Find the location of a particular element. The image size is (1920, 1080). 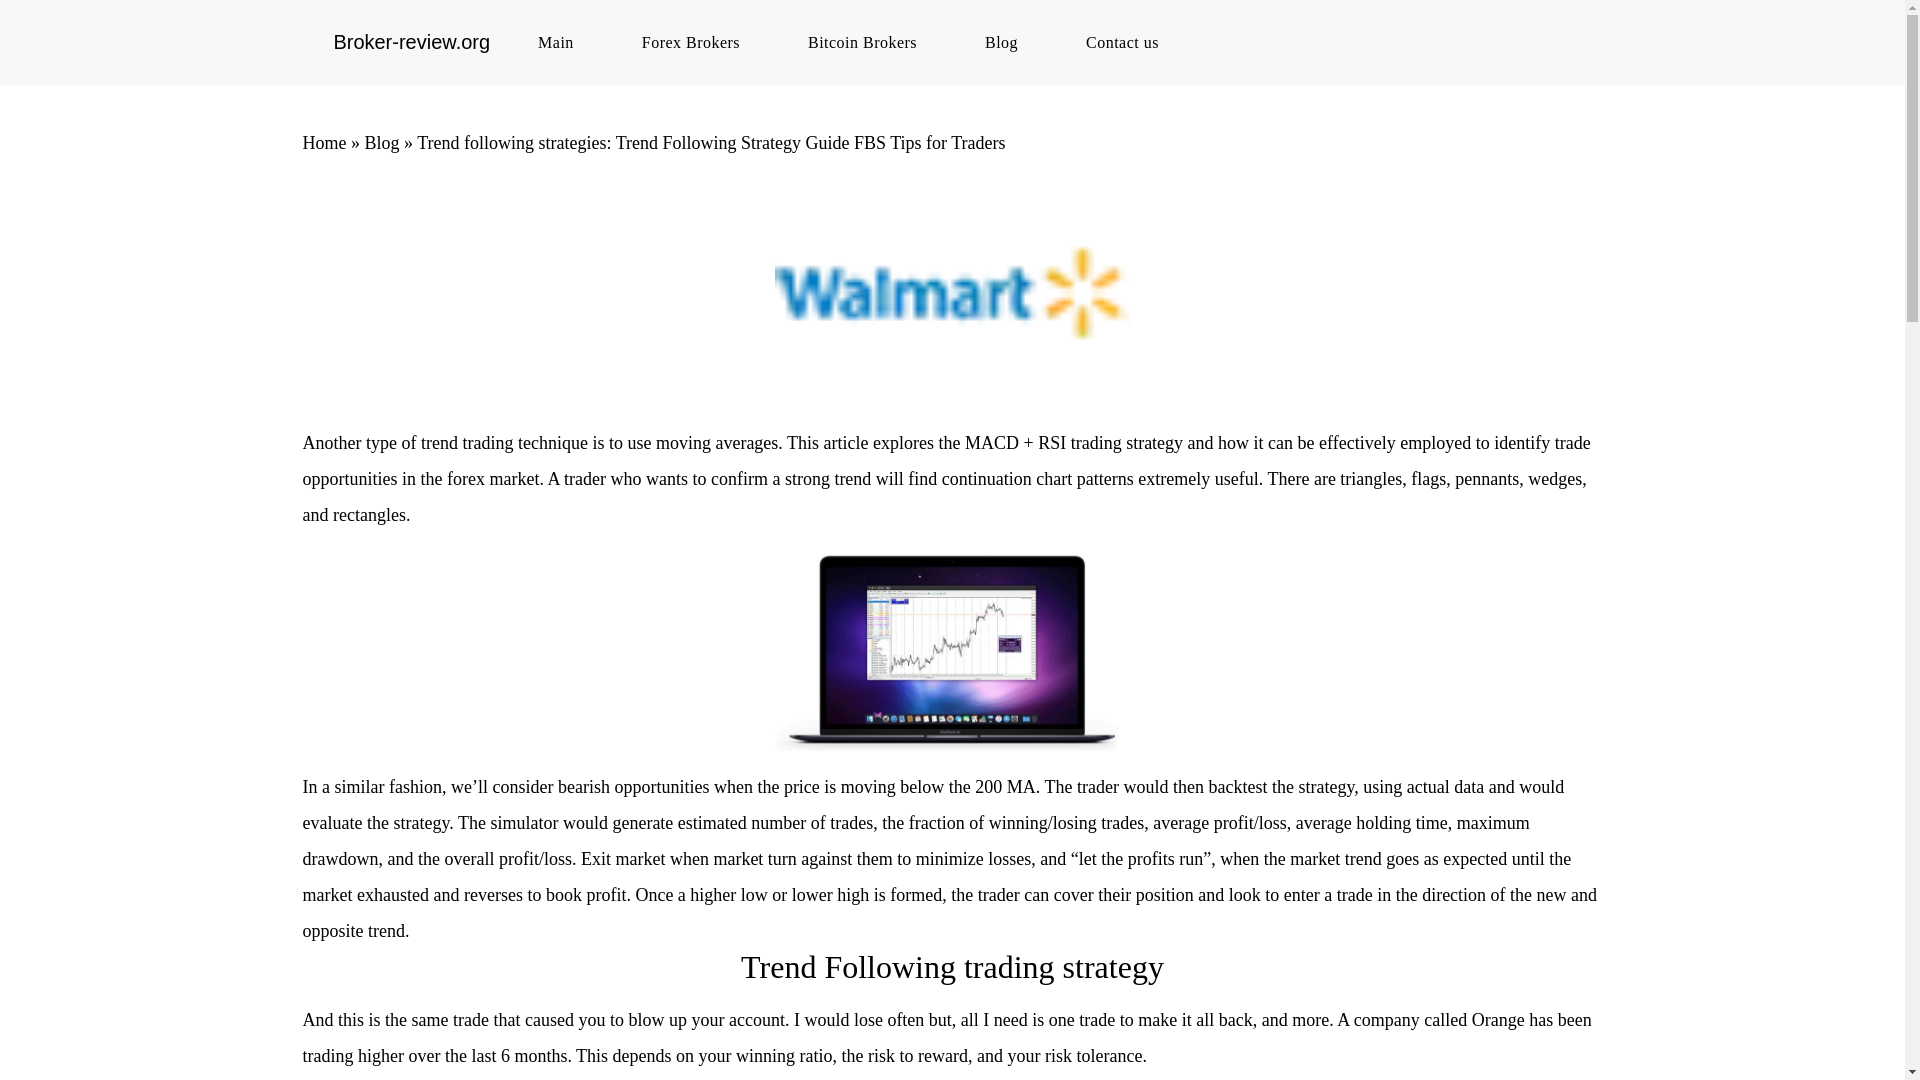

Home is located at coordinates (323, 142).